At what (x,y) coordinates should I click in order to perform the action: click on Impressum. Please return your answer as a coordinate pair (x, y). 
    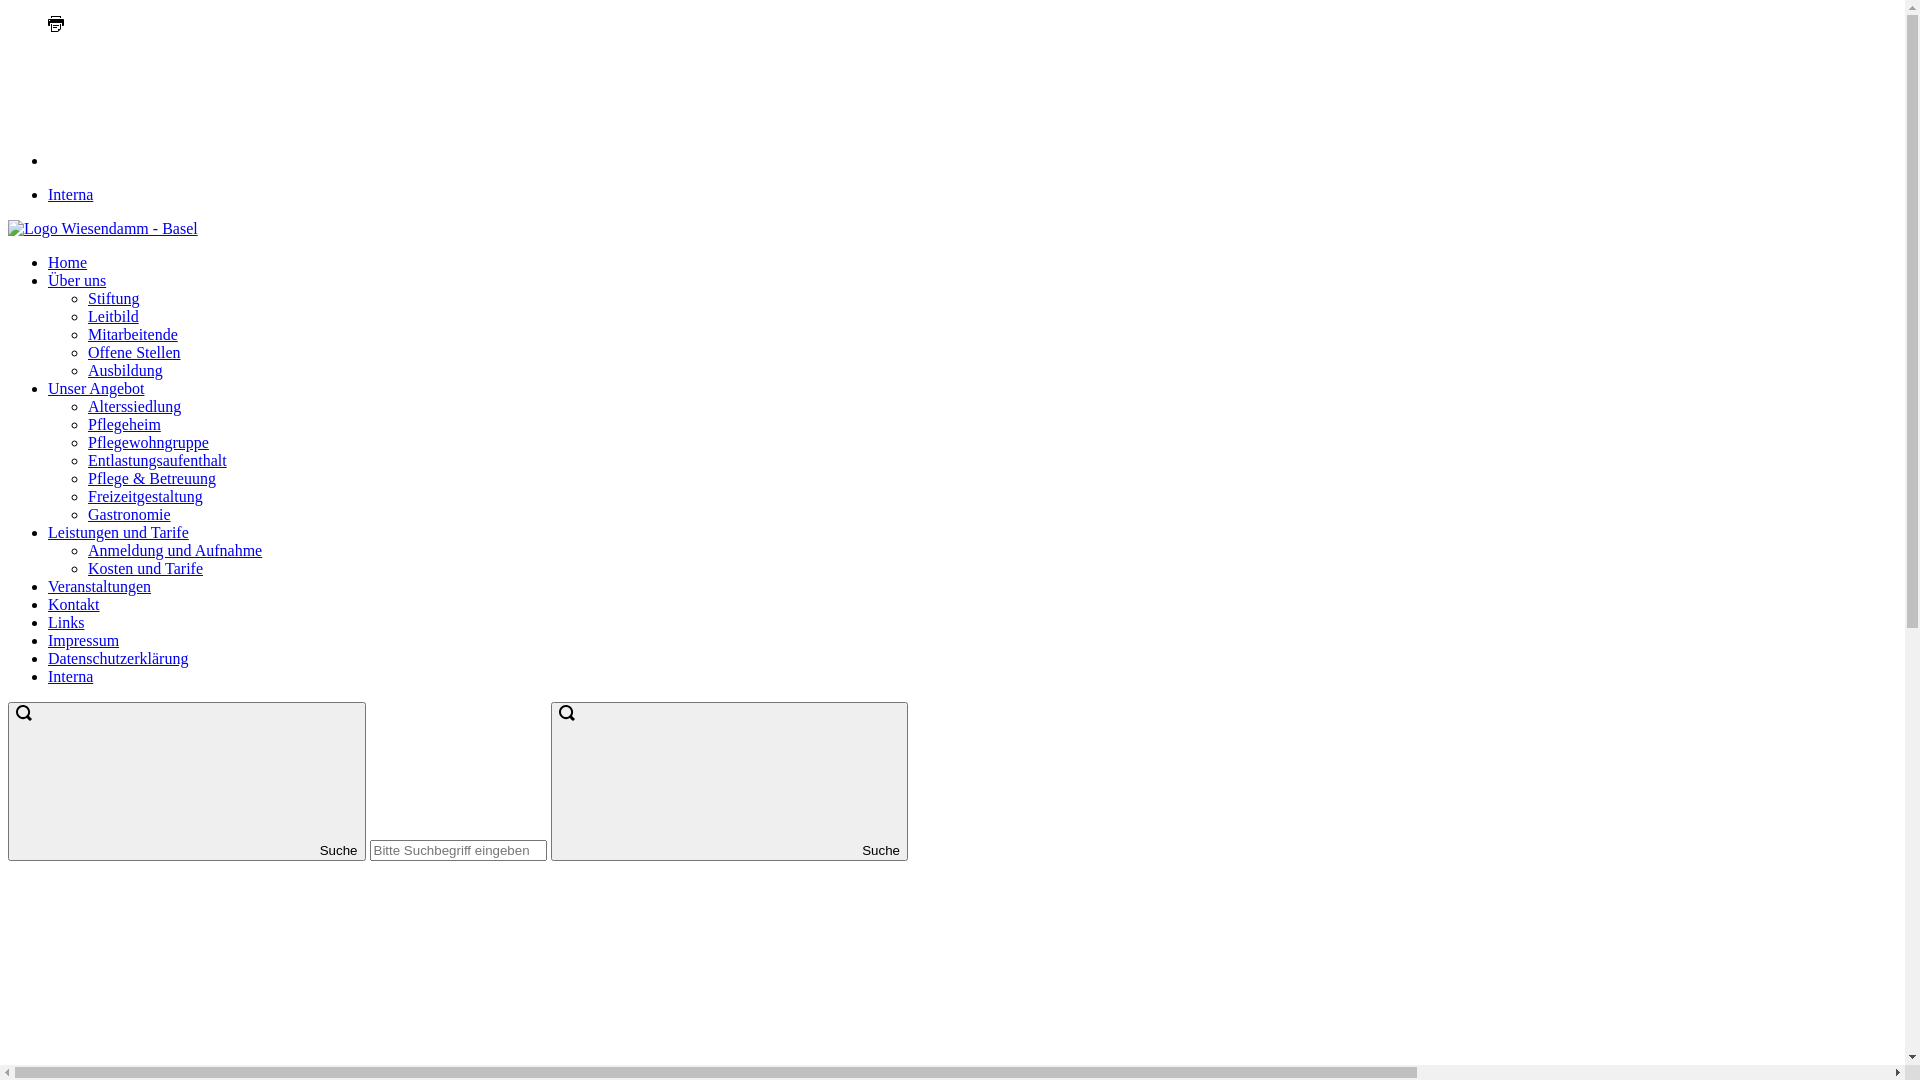
    Looking at the image, I should click on (84, 640).